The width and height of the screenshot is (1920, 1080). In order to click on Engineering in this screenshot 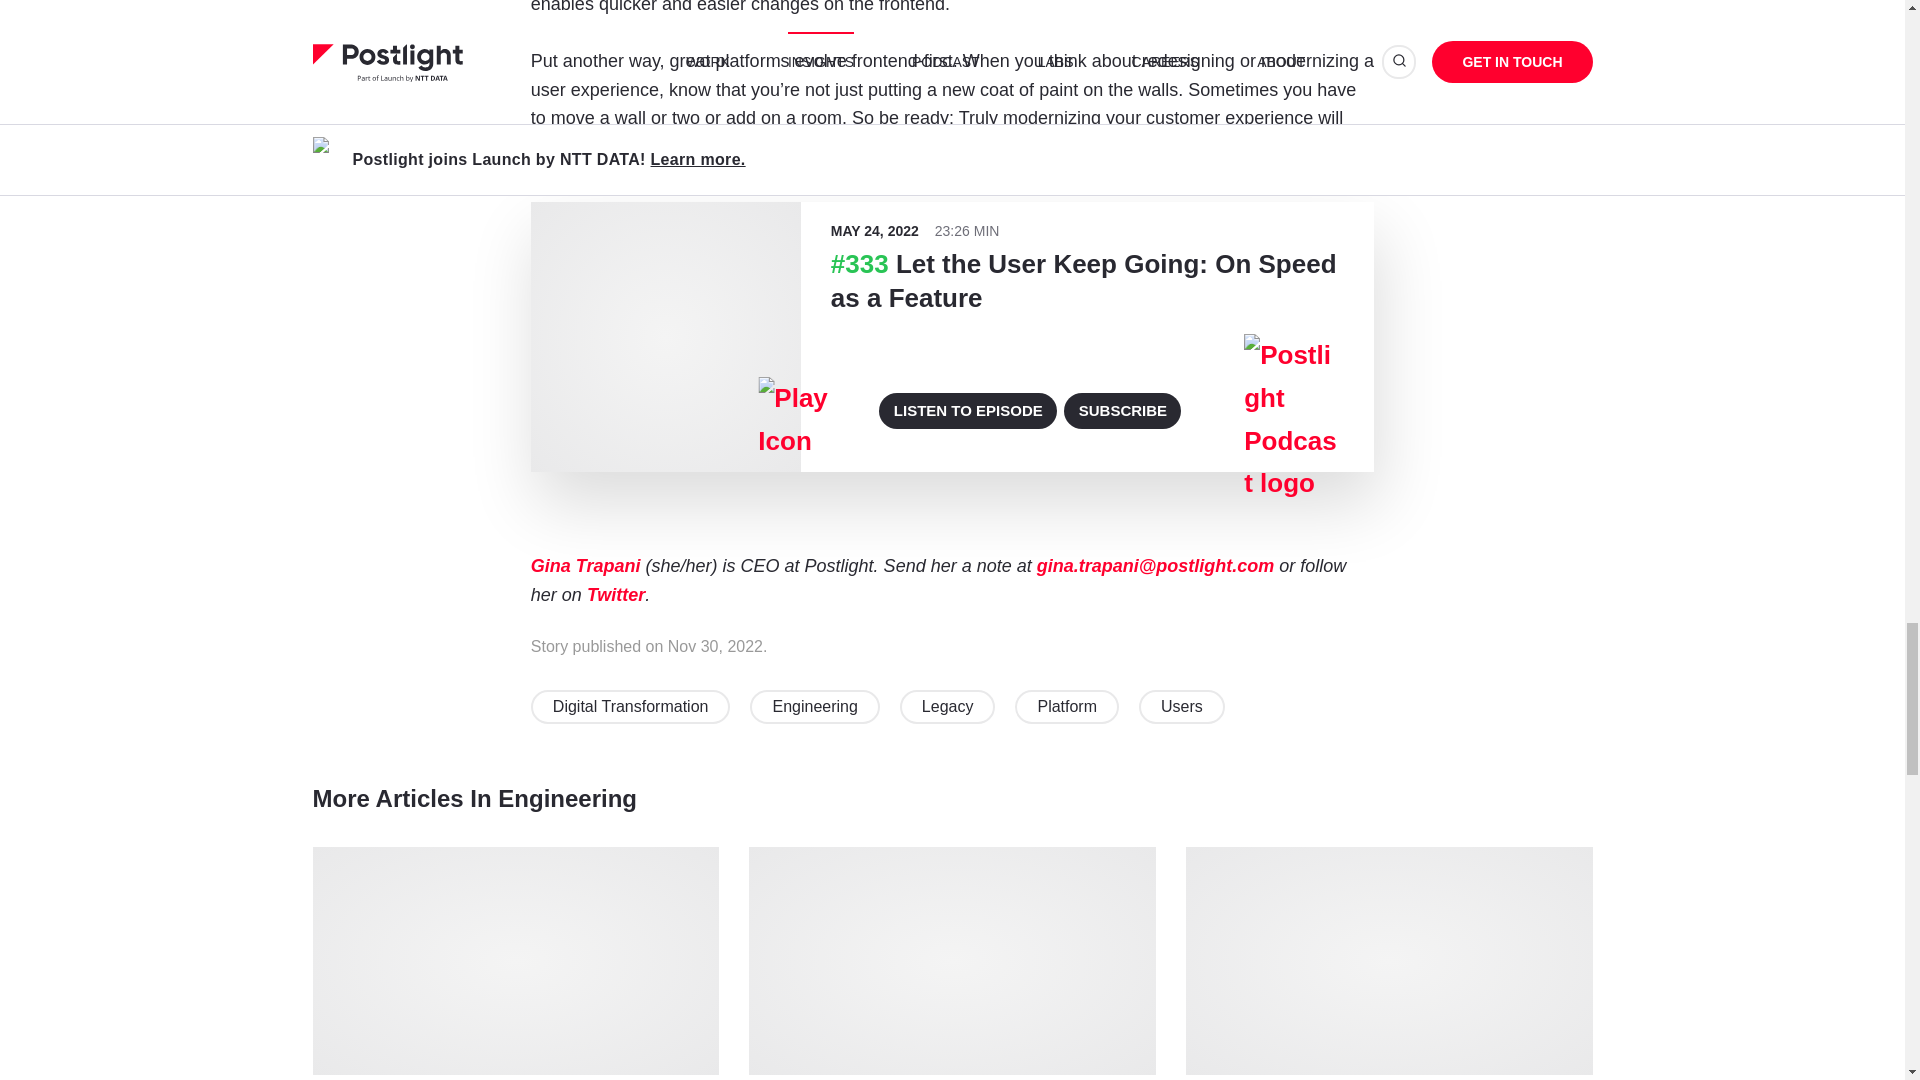, I will do `click(814, 706)`.